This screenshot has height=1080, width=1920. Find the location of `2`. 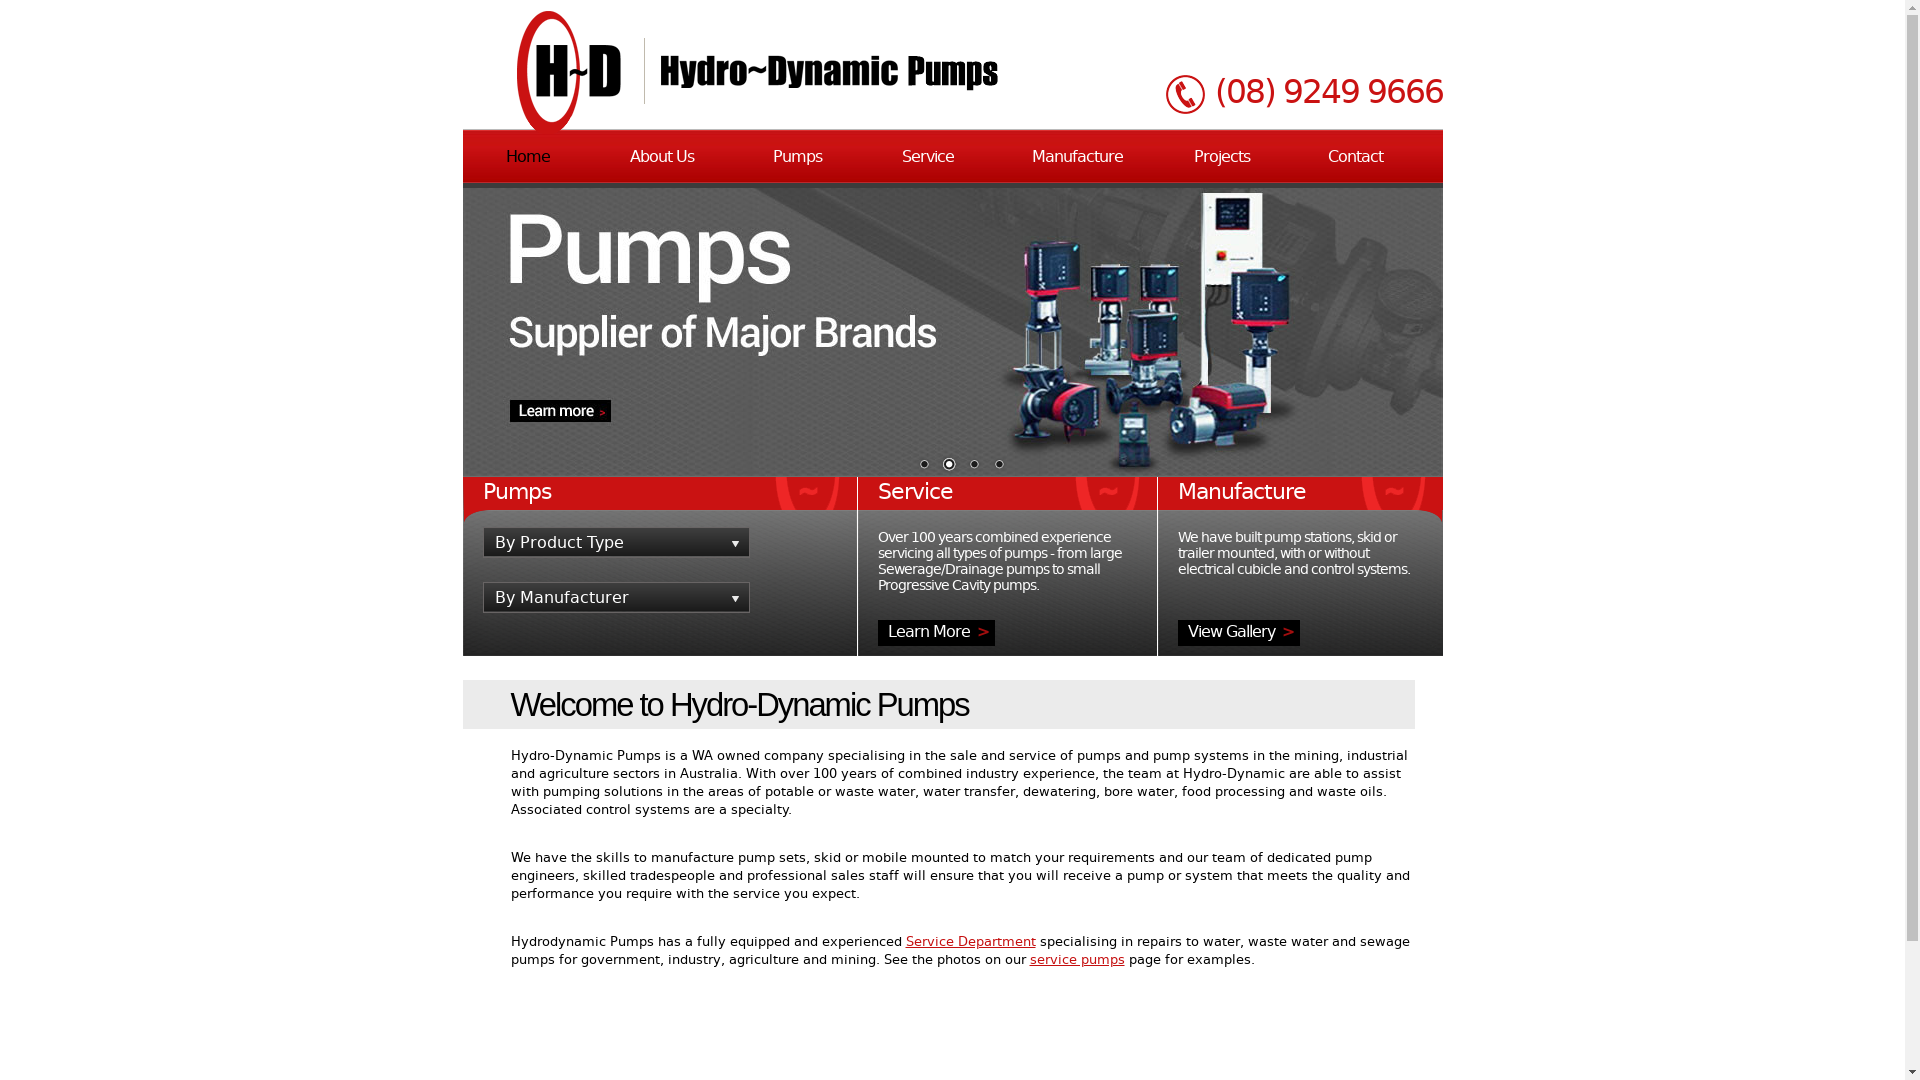

2 is located at coordinates (949, 466).